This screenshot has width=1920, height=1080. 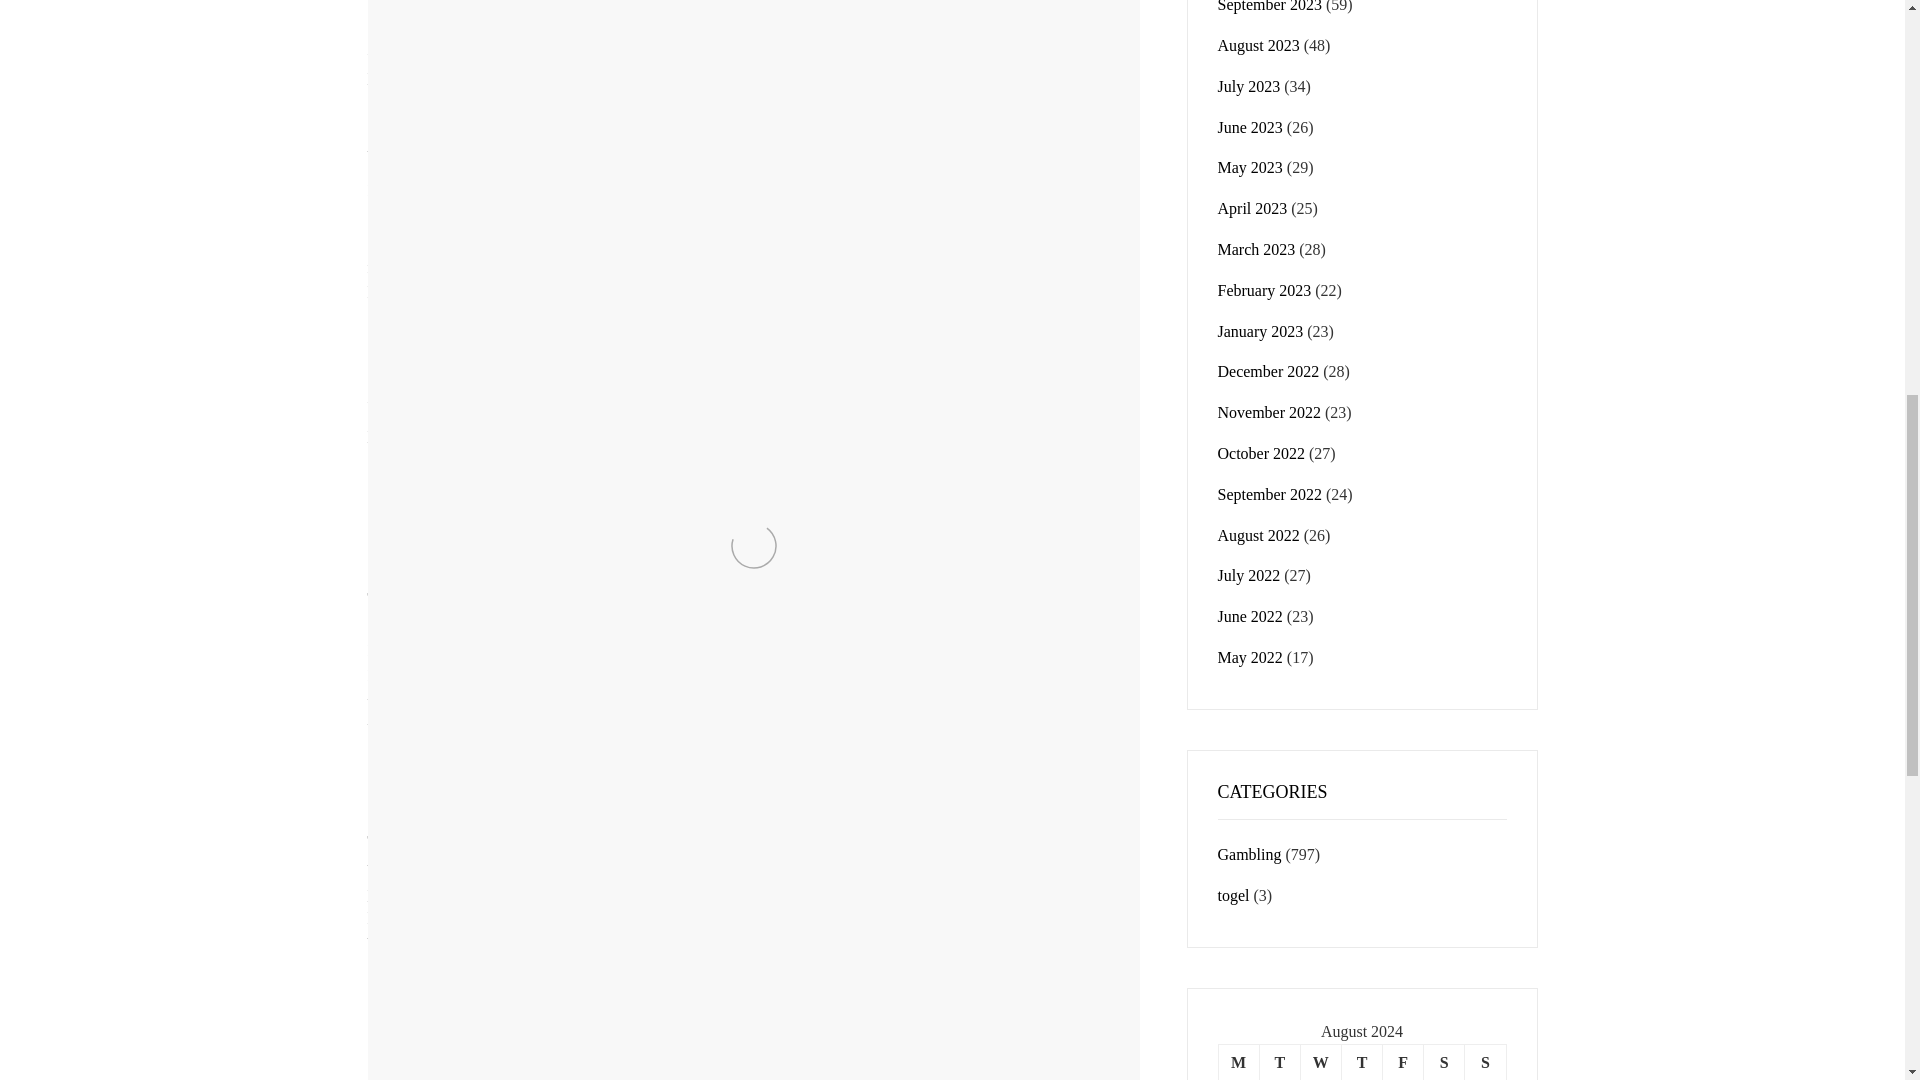 What do you see at coordinates (1270, 6) in the screenshot?
I see `September 2023` at bounding box center [1270, 6].